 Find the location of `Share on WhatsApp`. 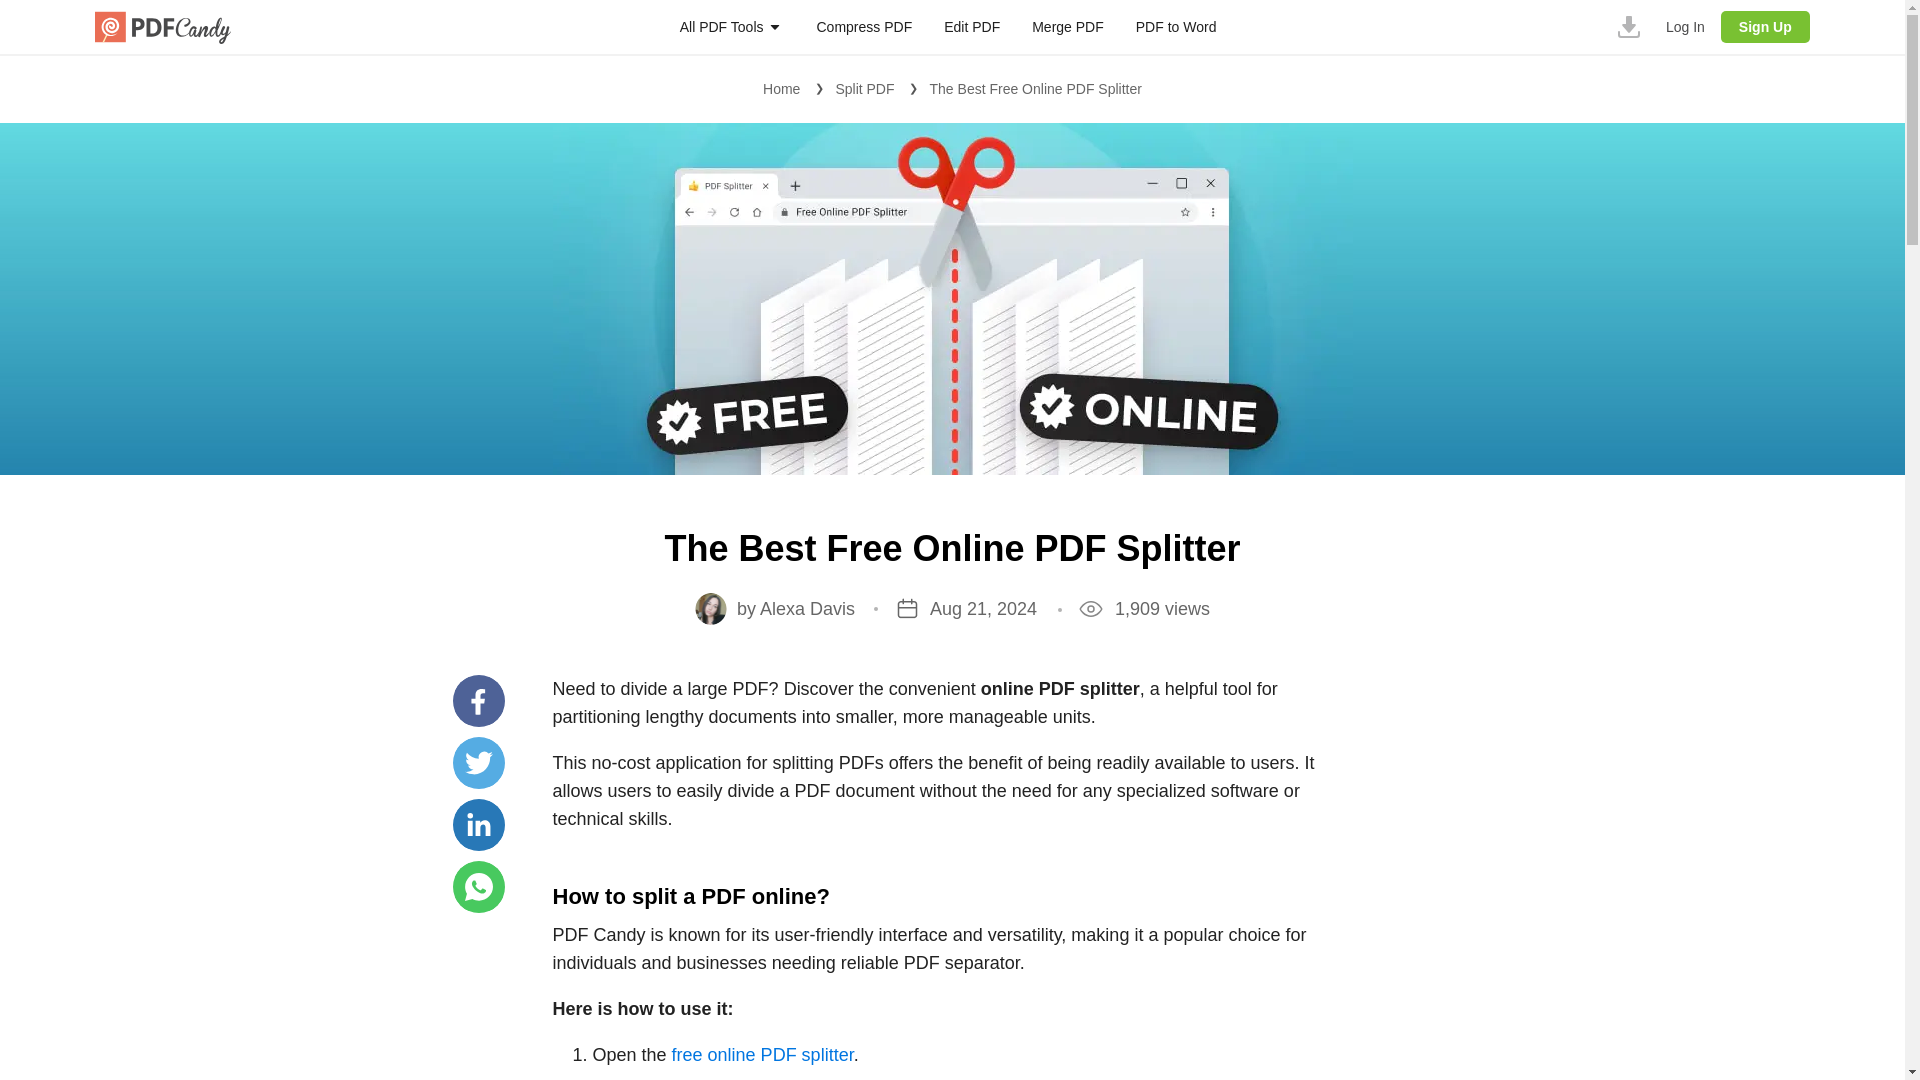

Share on WhatsApp is located at coordinates (477, 886).